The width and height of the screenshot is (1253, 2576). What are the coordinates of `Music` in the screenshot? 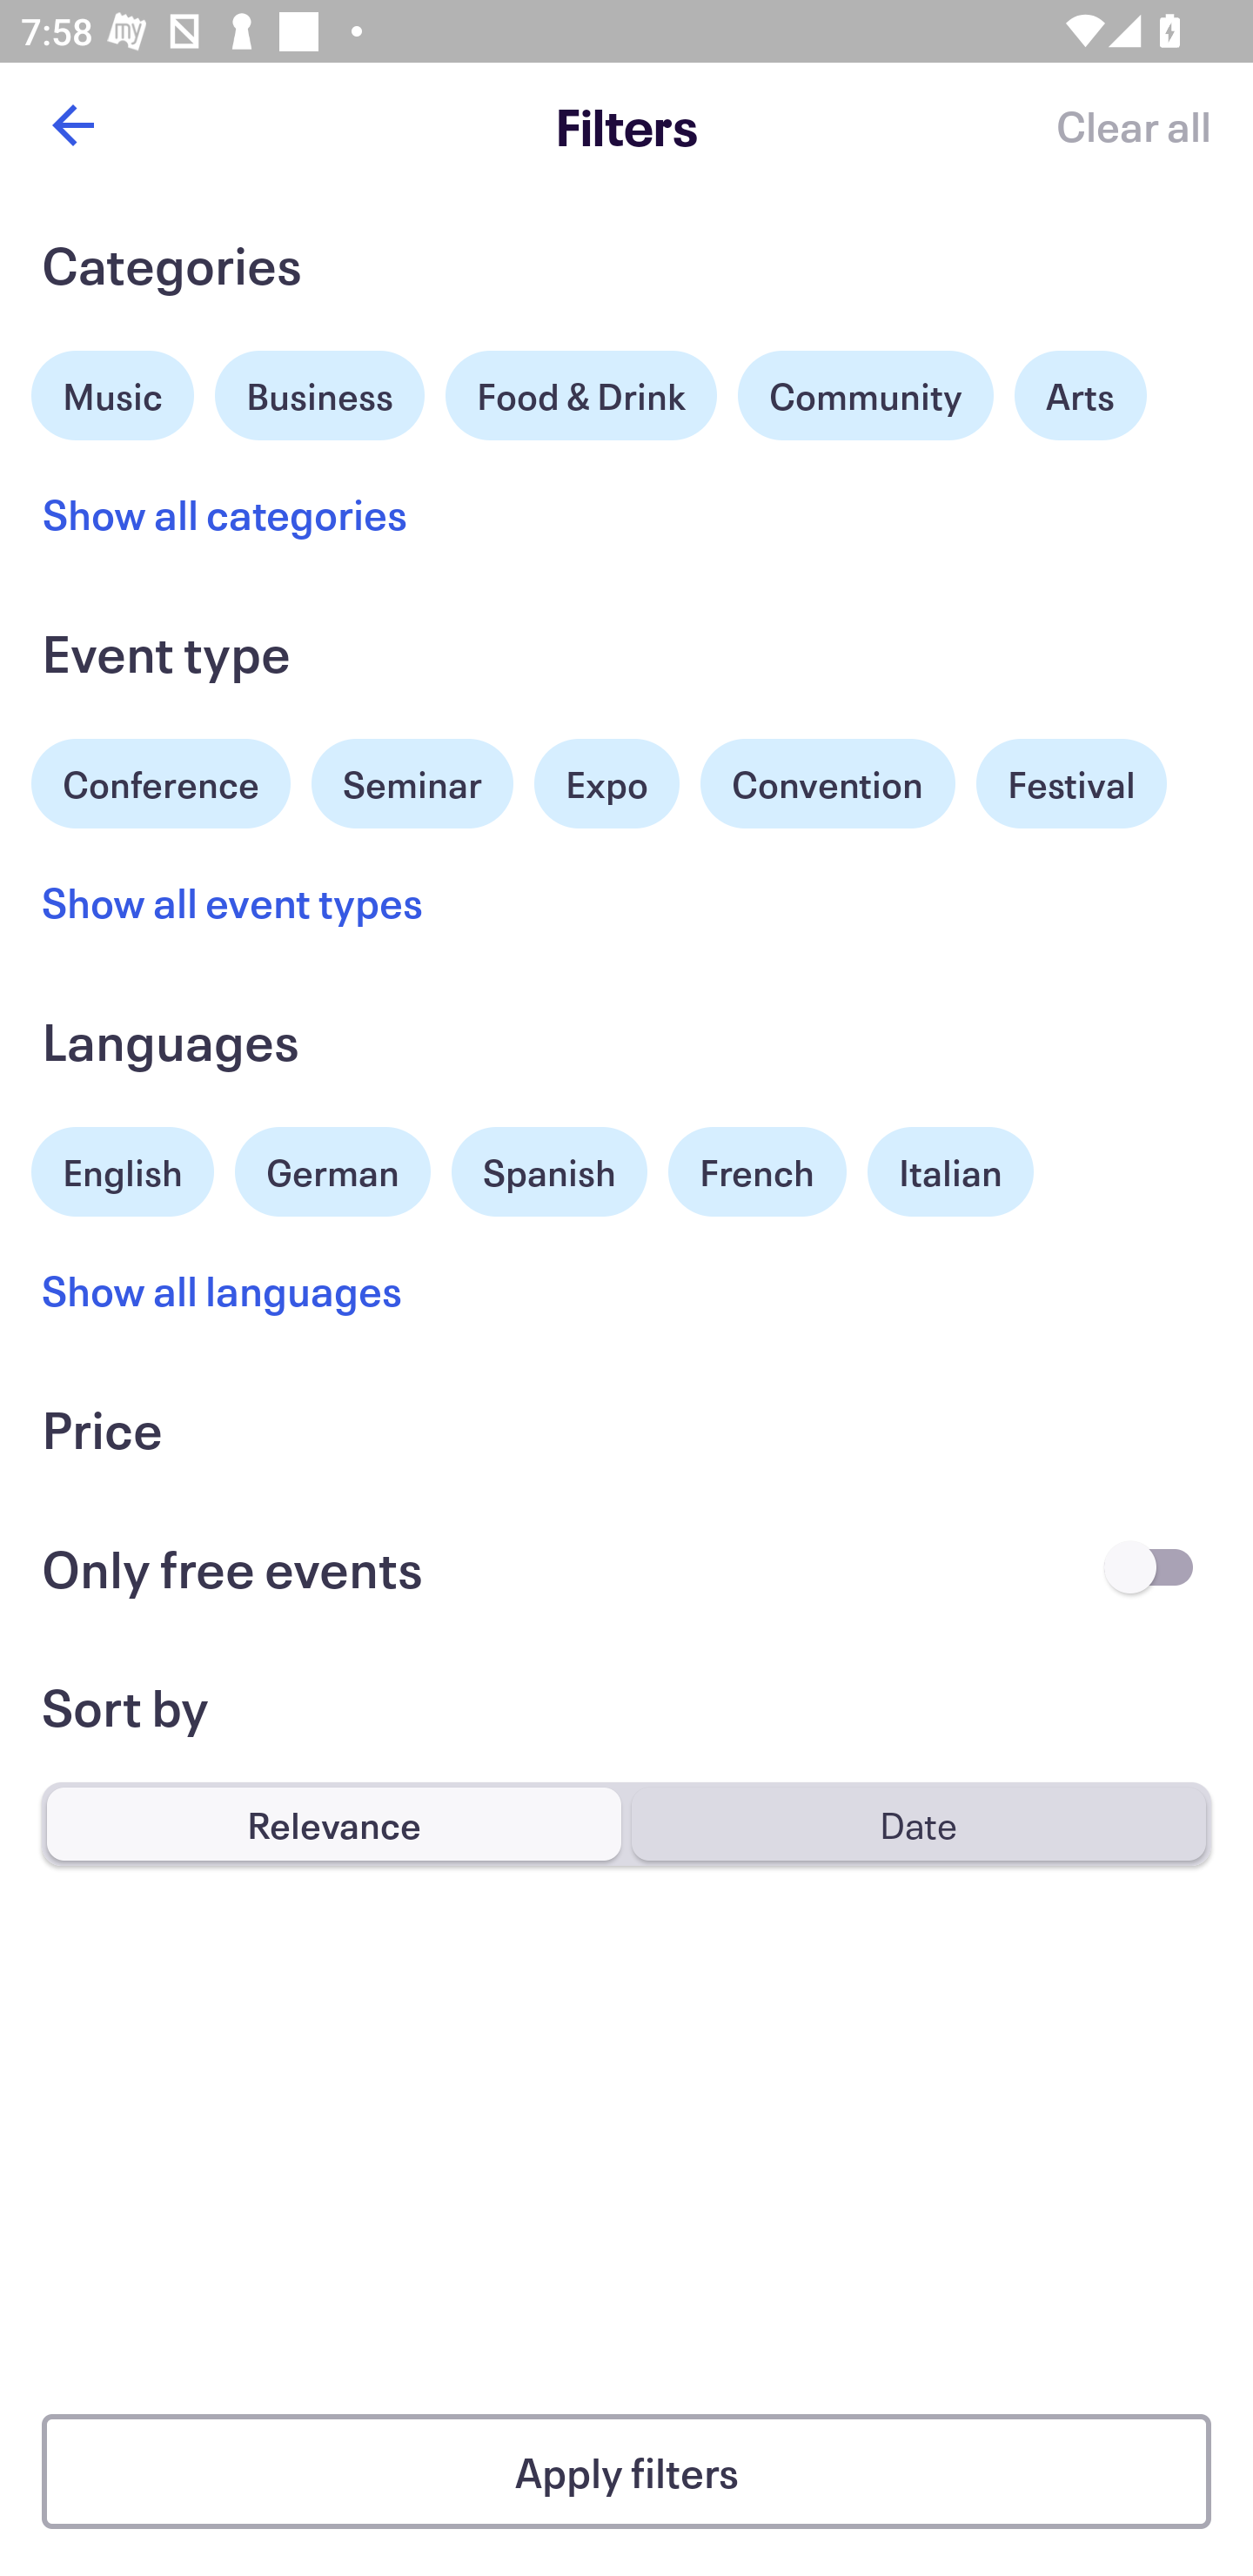 It's located at (113, 392).